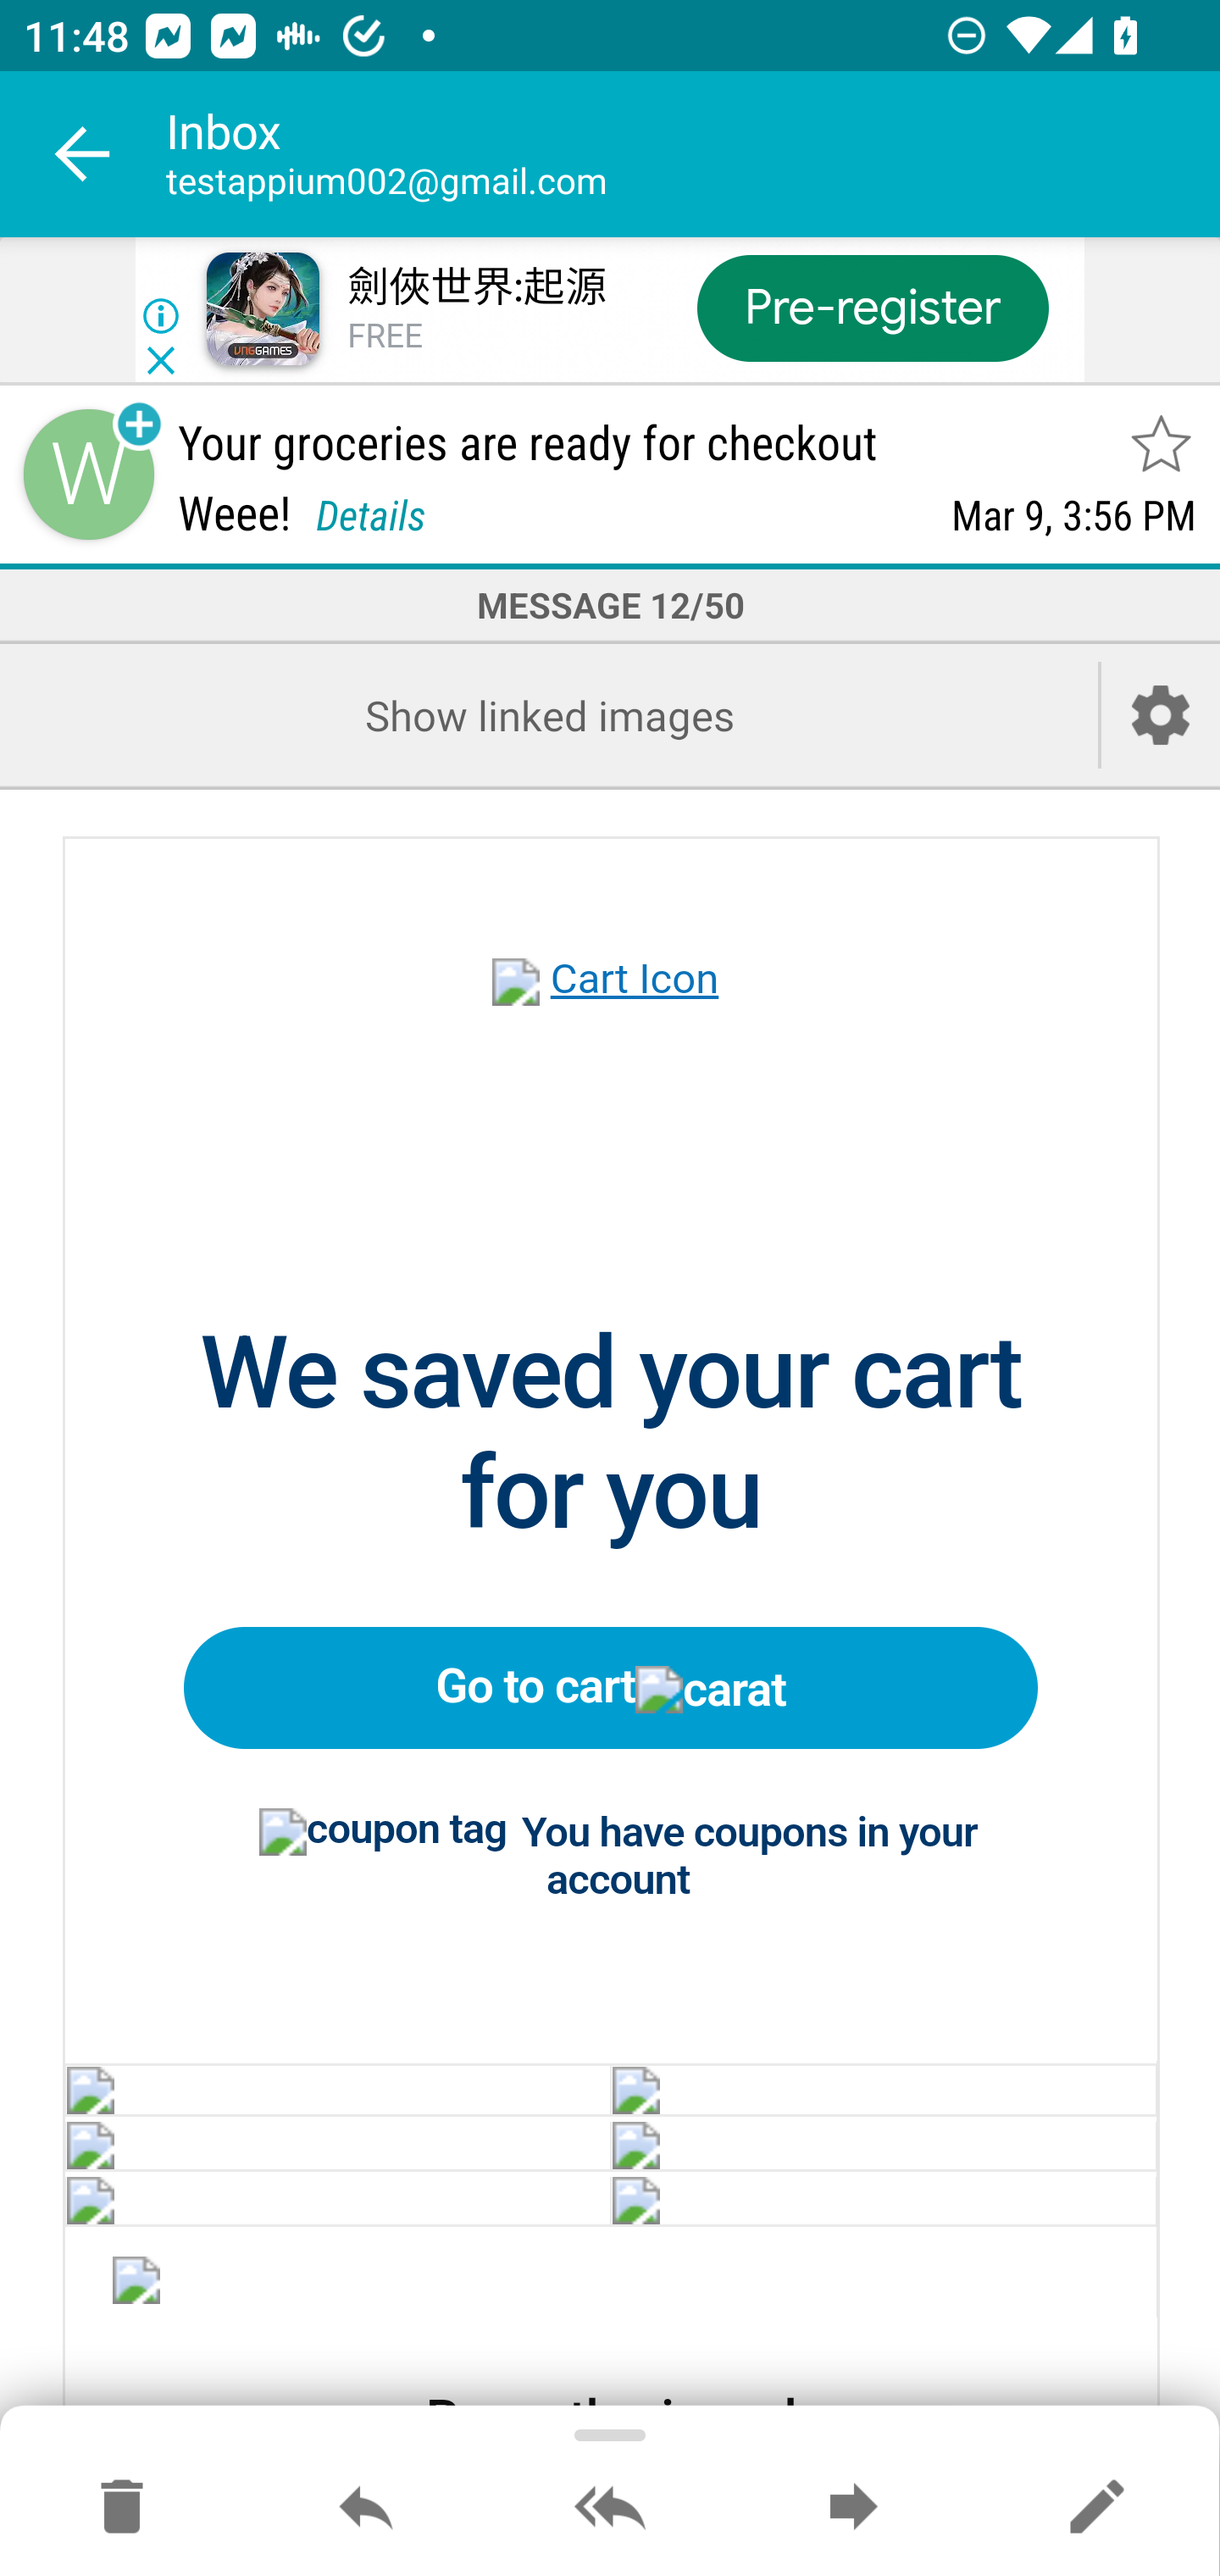 The height and width of the screenshot is (2576, 1220). What do you see at coordinates (337, 2146) in the screenshot?
I see `data:` at bounding box center [337, 2146].